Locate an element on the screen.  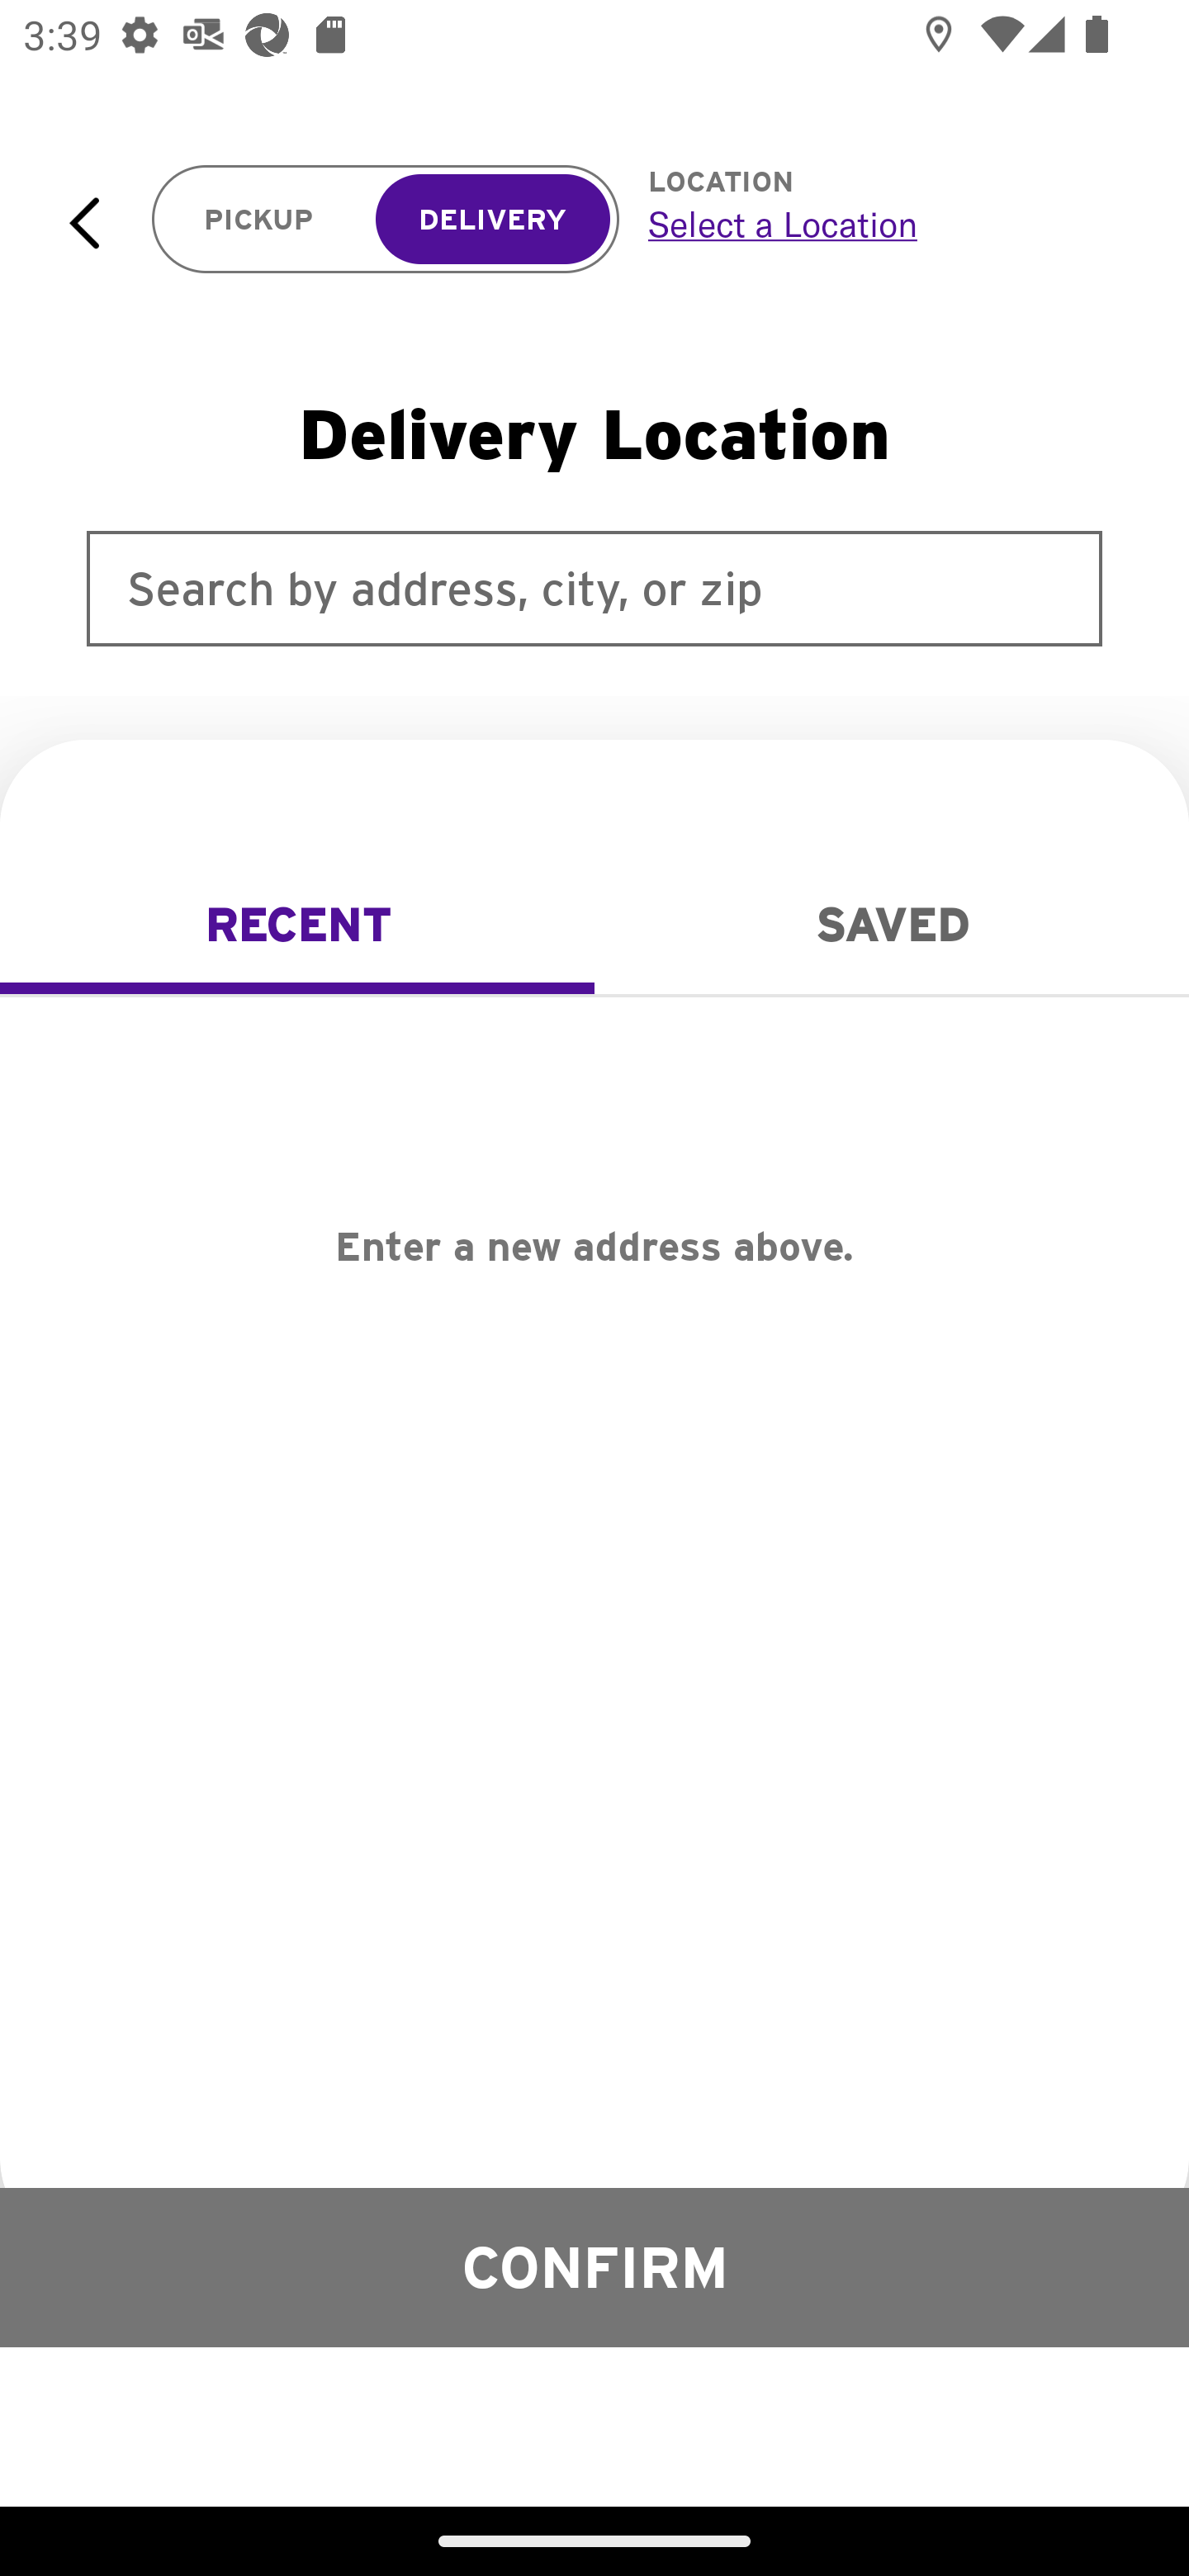
CONFIRM is located at coordinates (594, 2266).